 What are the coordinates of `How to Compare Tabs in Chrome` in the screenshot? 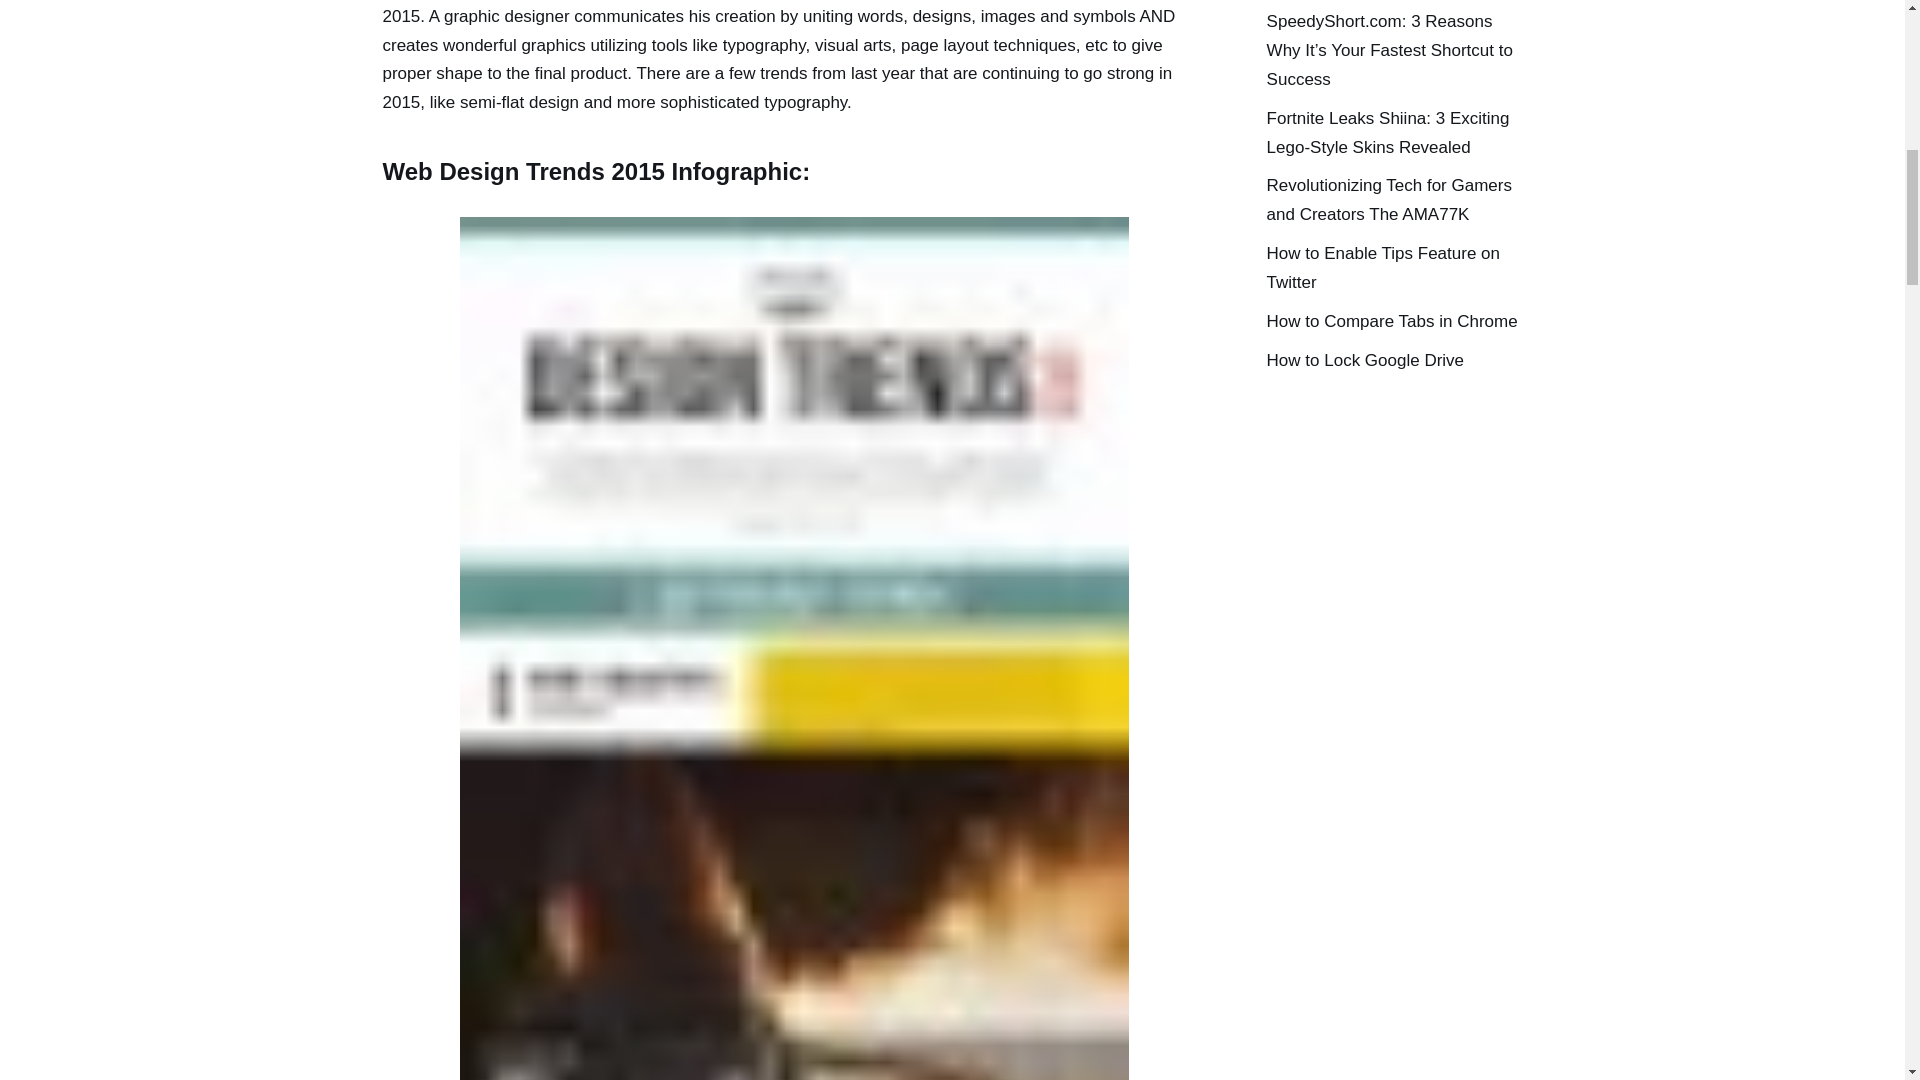 It's located at (1392, 321).